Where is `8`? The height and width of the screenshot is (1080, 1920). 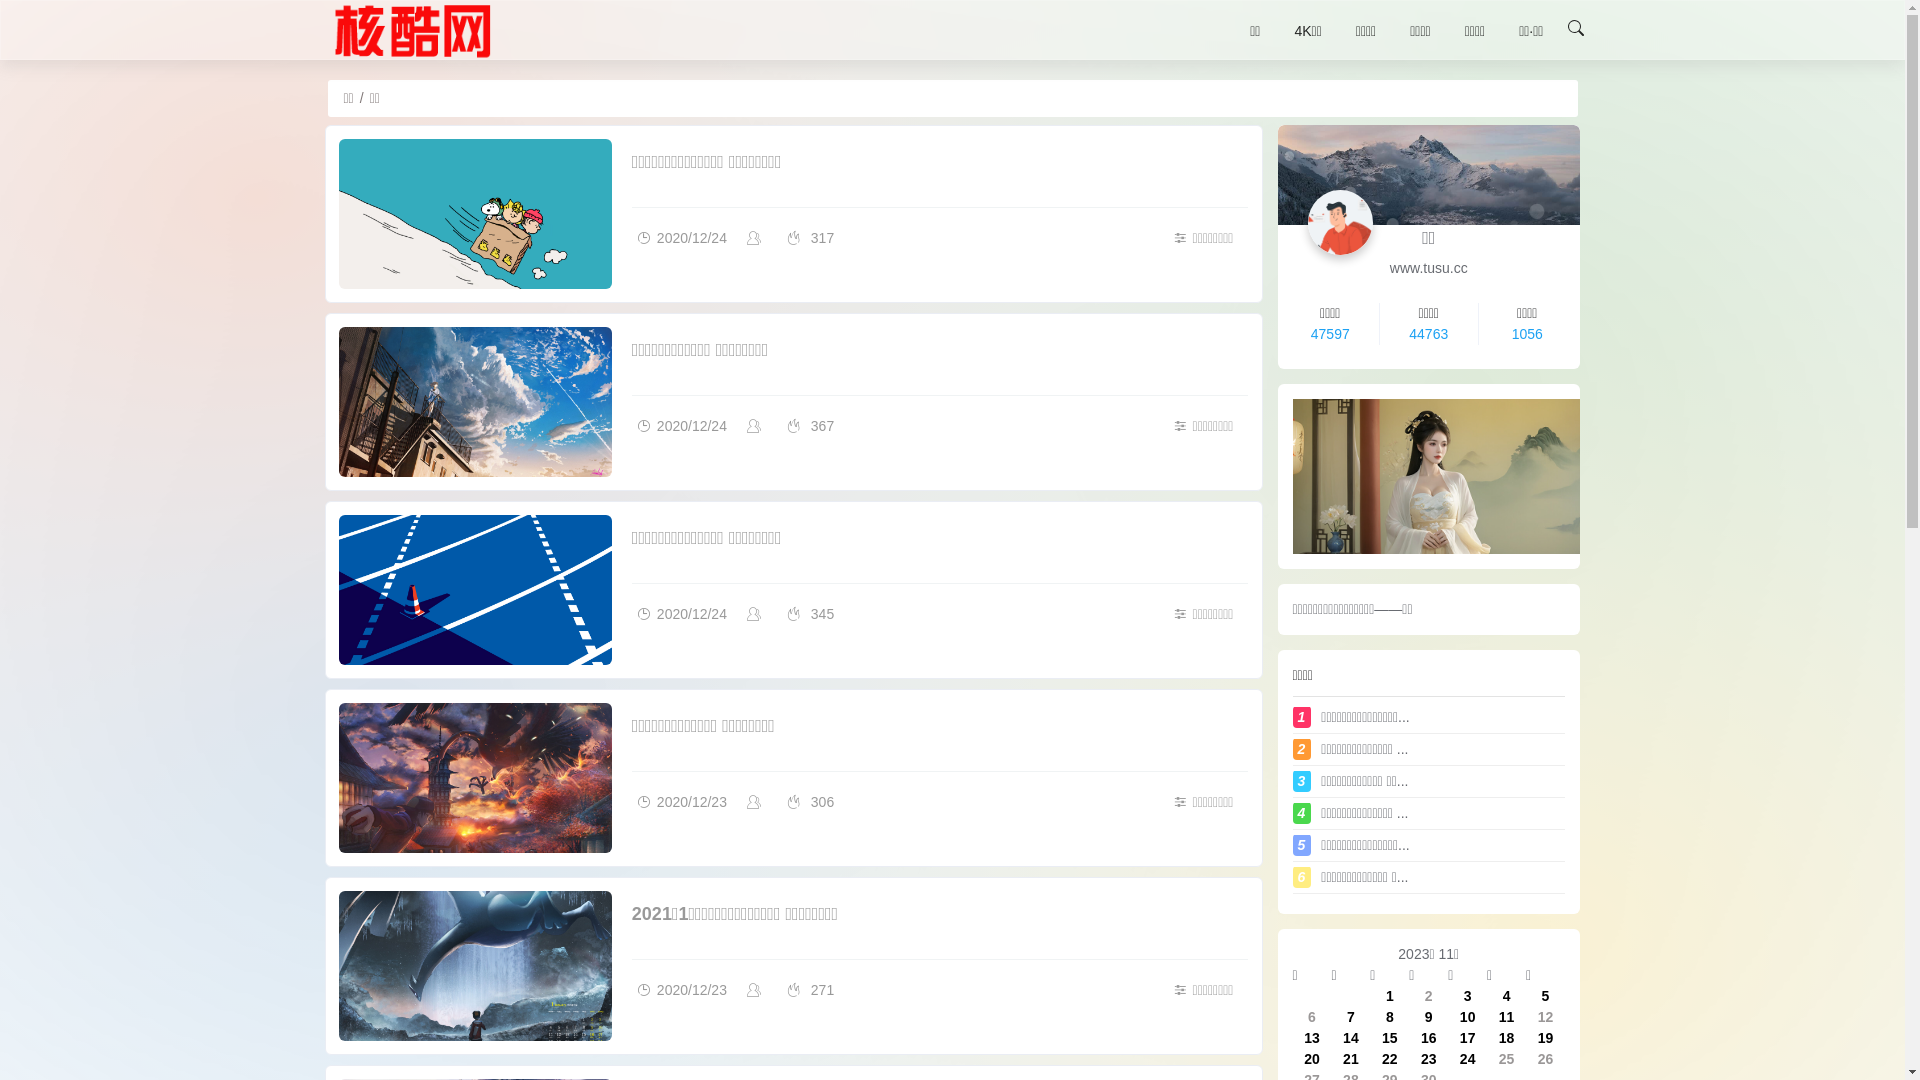 8 is located at coordinates (1390, 1016).